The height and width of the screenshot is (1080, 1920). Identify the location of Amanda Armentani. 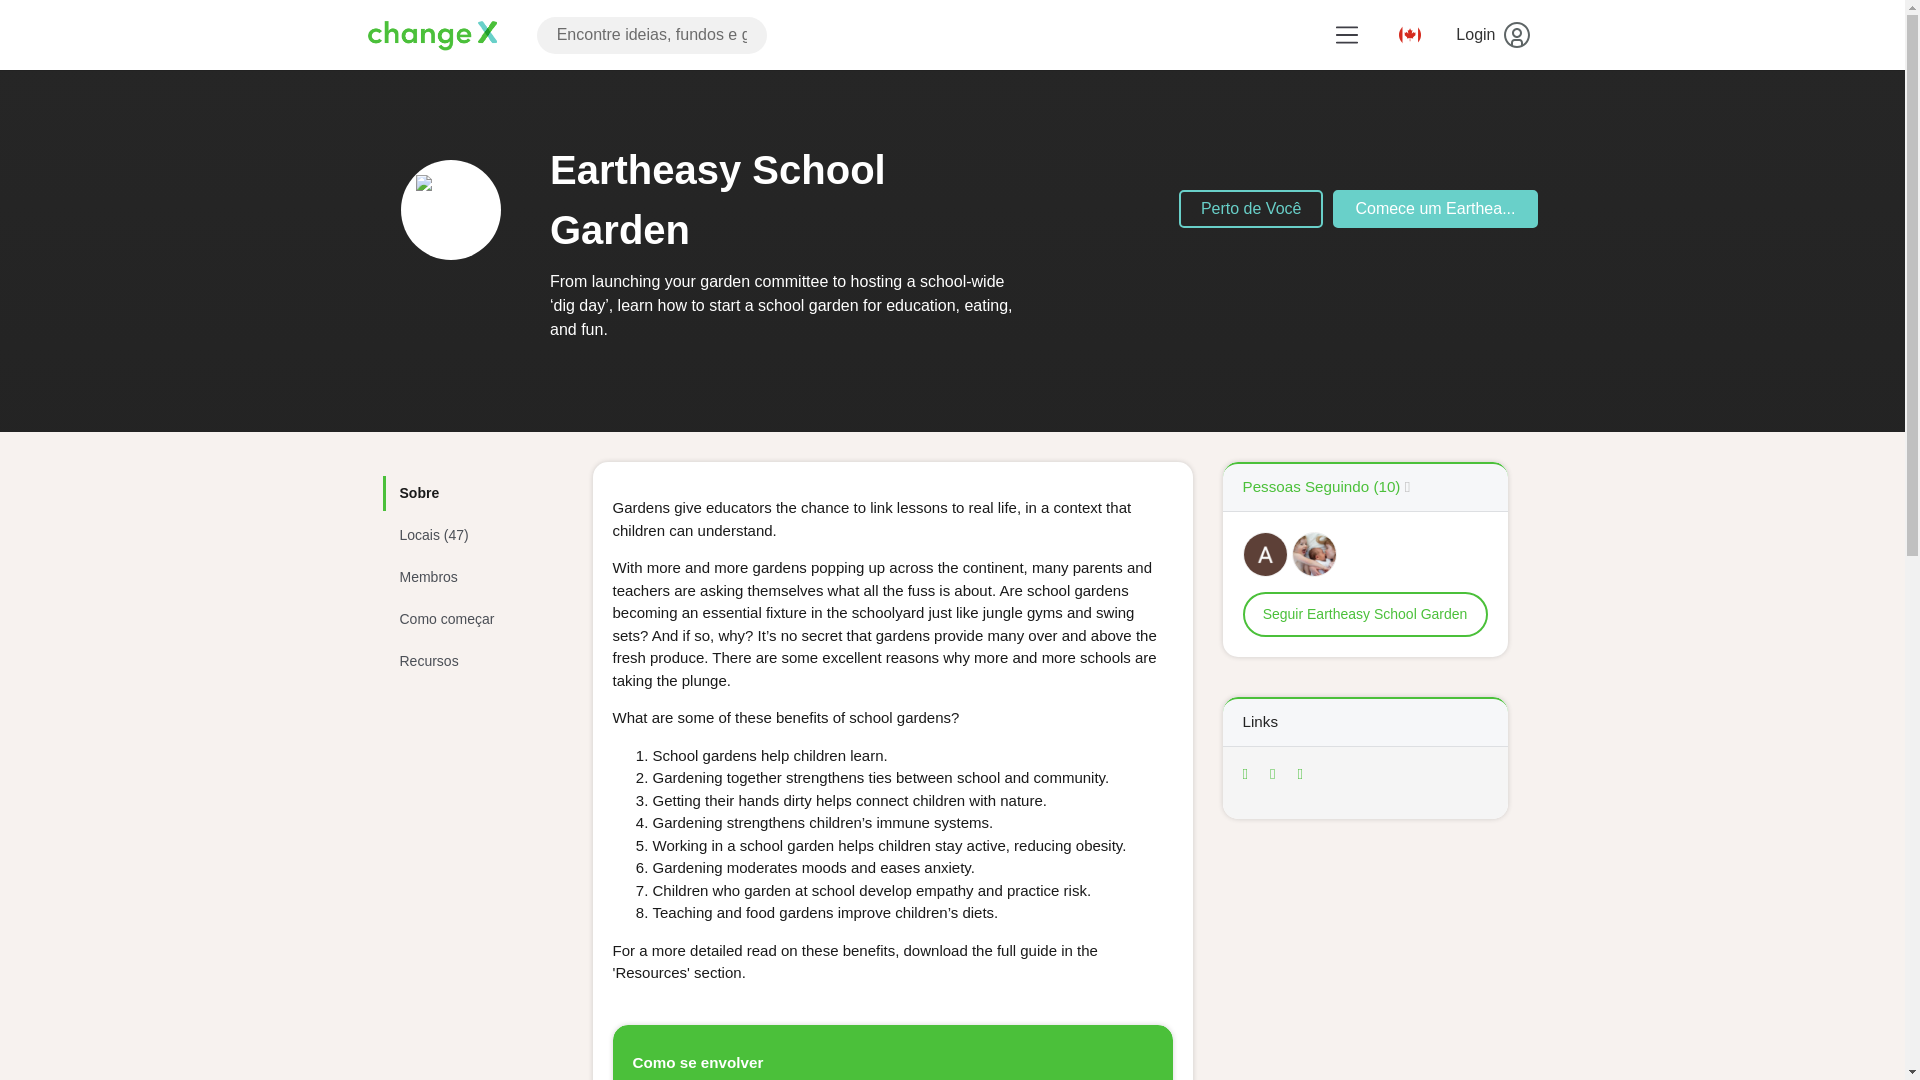
(1265, 554).